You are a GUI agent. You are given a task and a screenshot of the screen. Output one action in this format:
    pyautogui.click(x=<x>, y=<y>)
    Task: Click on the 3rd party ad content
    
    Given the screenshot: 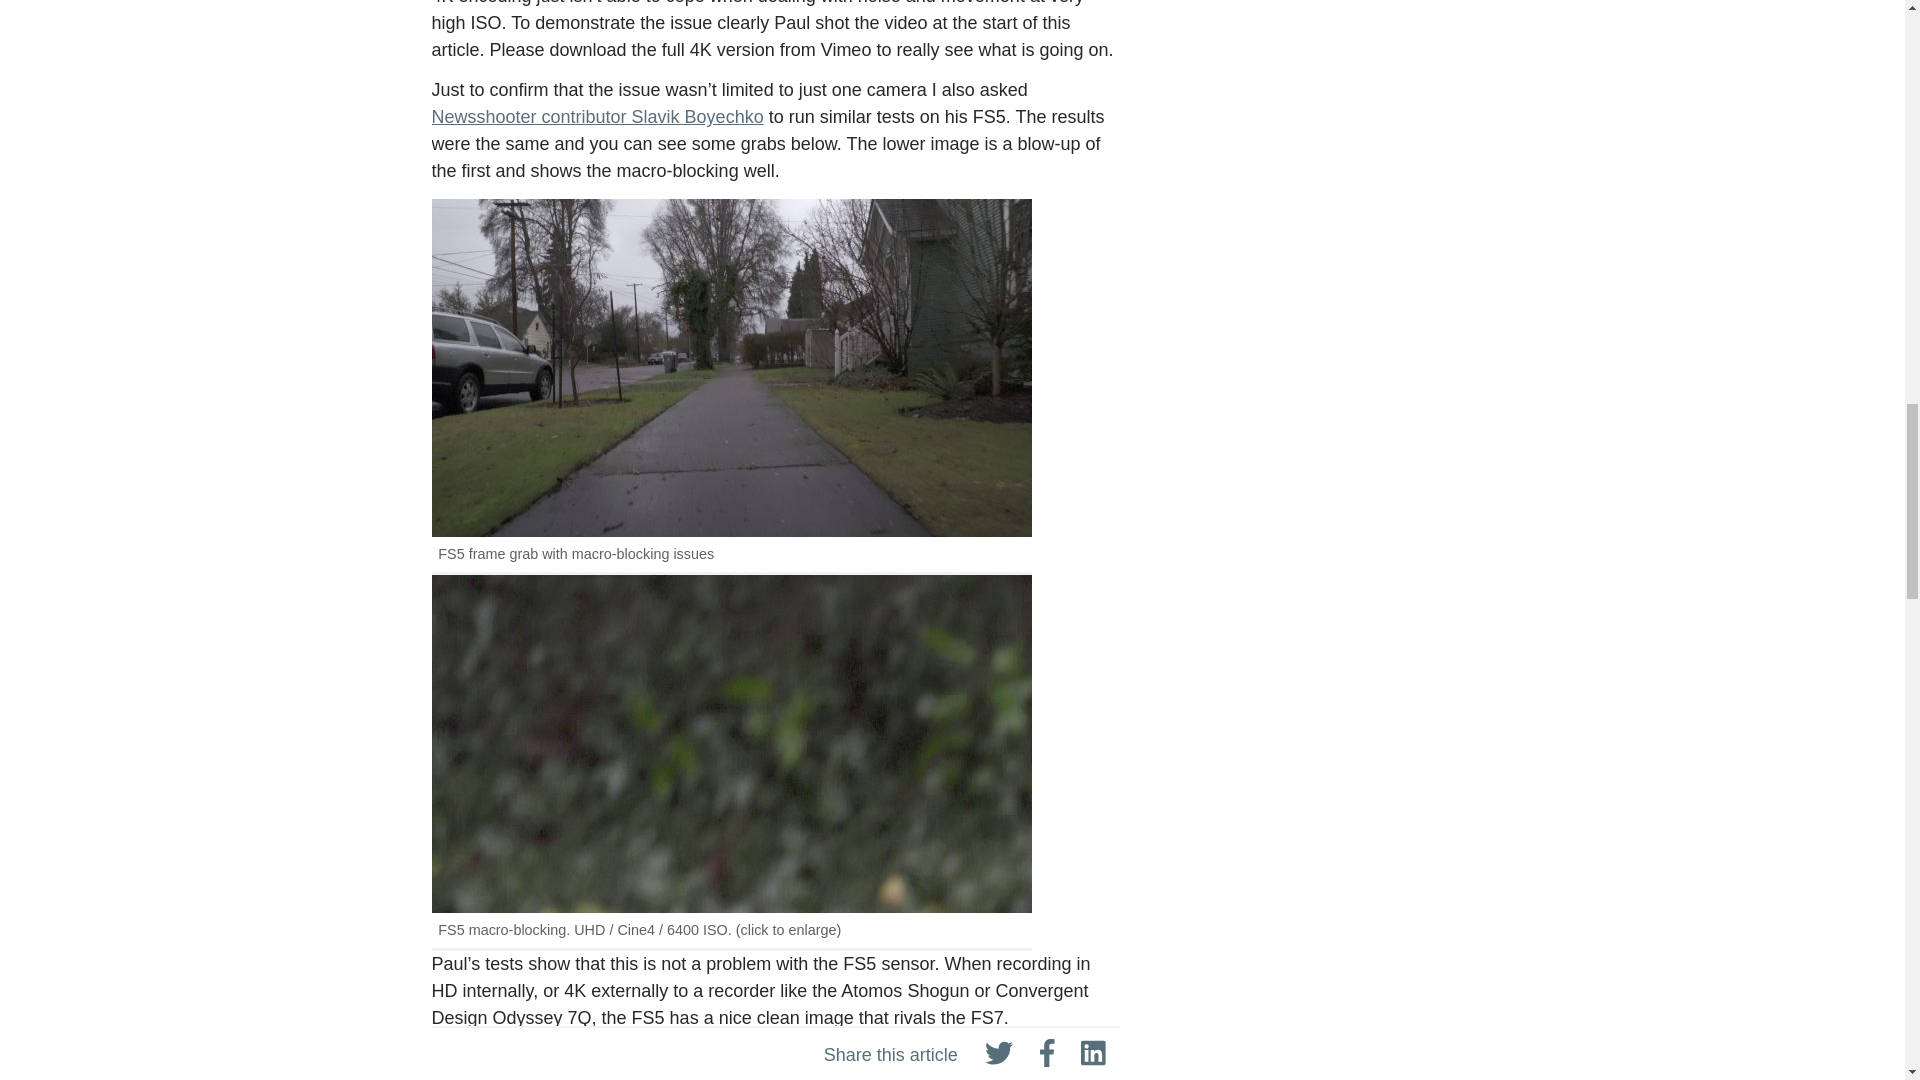 What is the action you would take?
    pyautogui.click(x=1344, y=918)
    